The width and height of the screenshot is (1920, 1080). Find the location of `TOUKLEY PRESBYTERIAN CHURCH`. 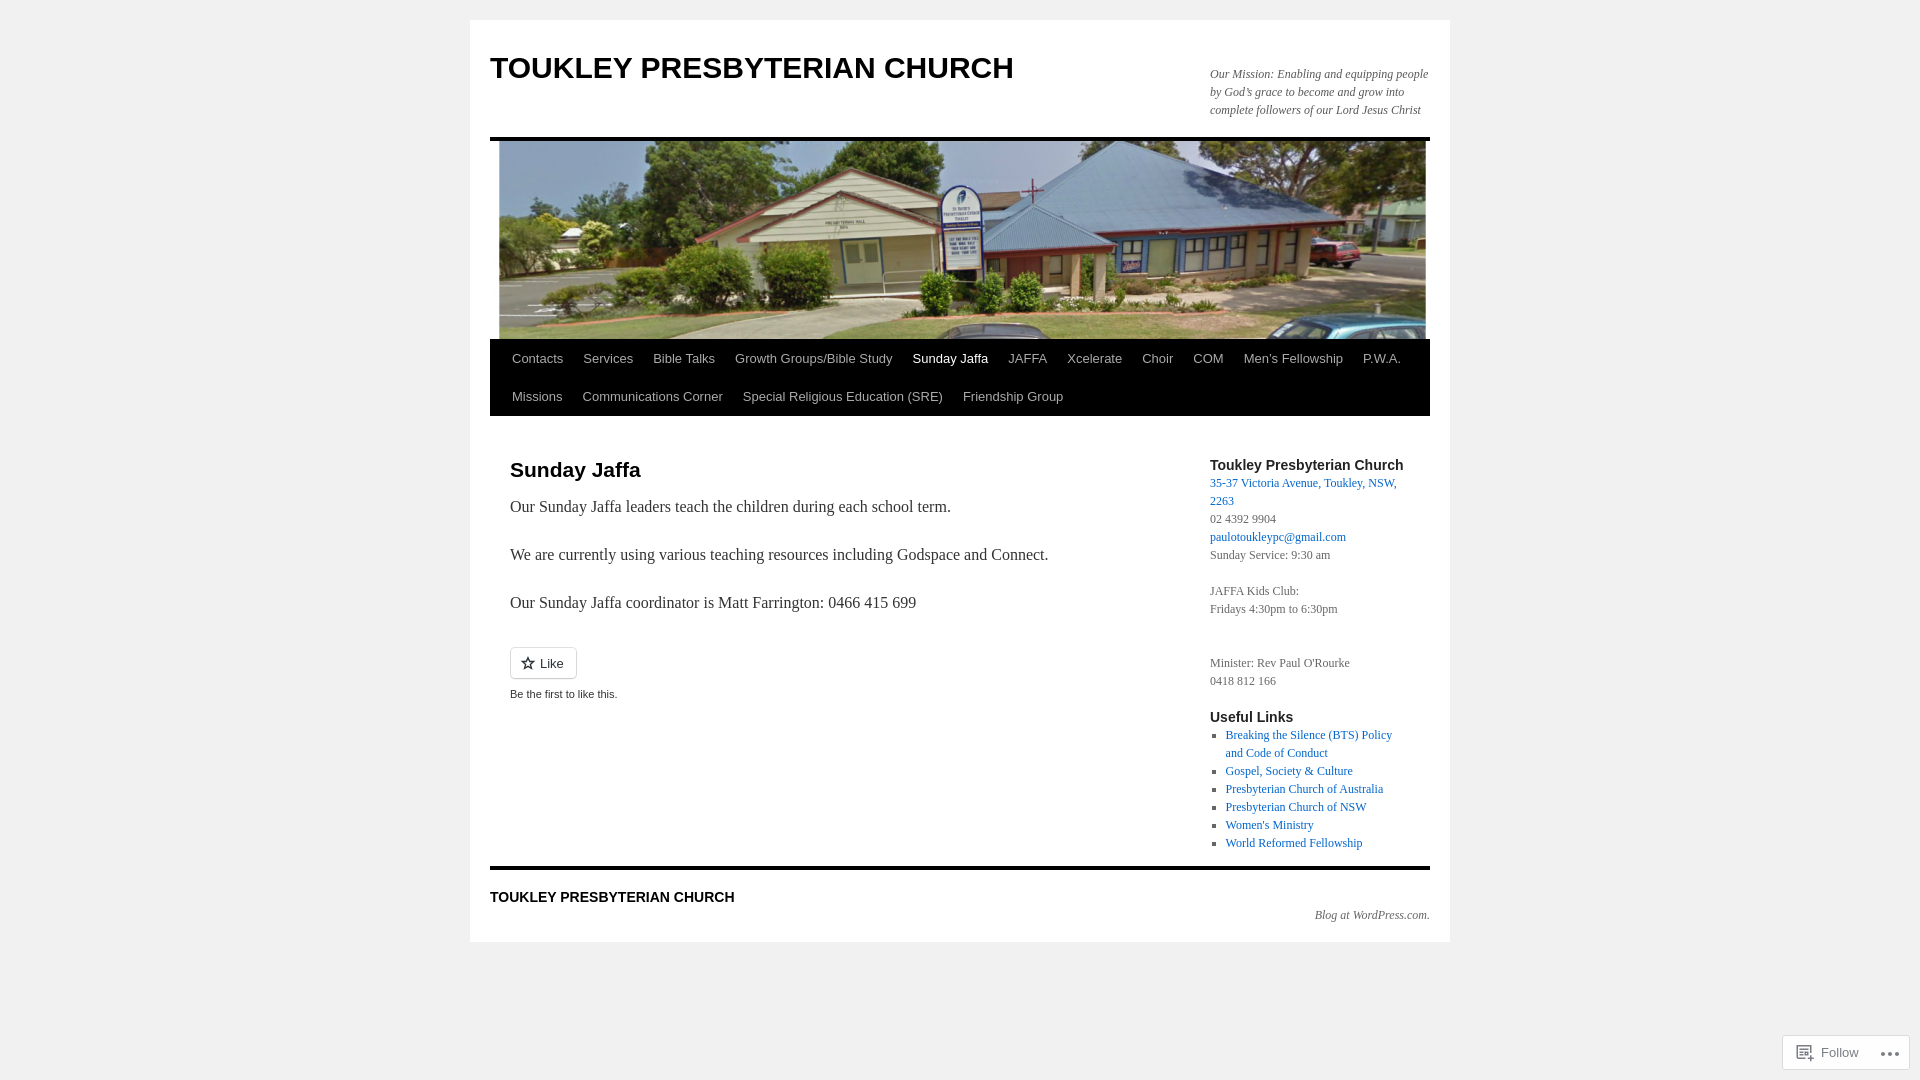

TOUKLEY PRESBYTERIAN CHURCH is located at coordinates (751, 68).